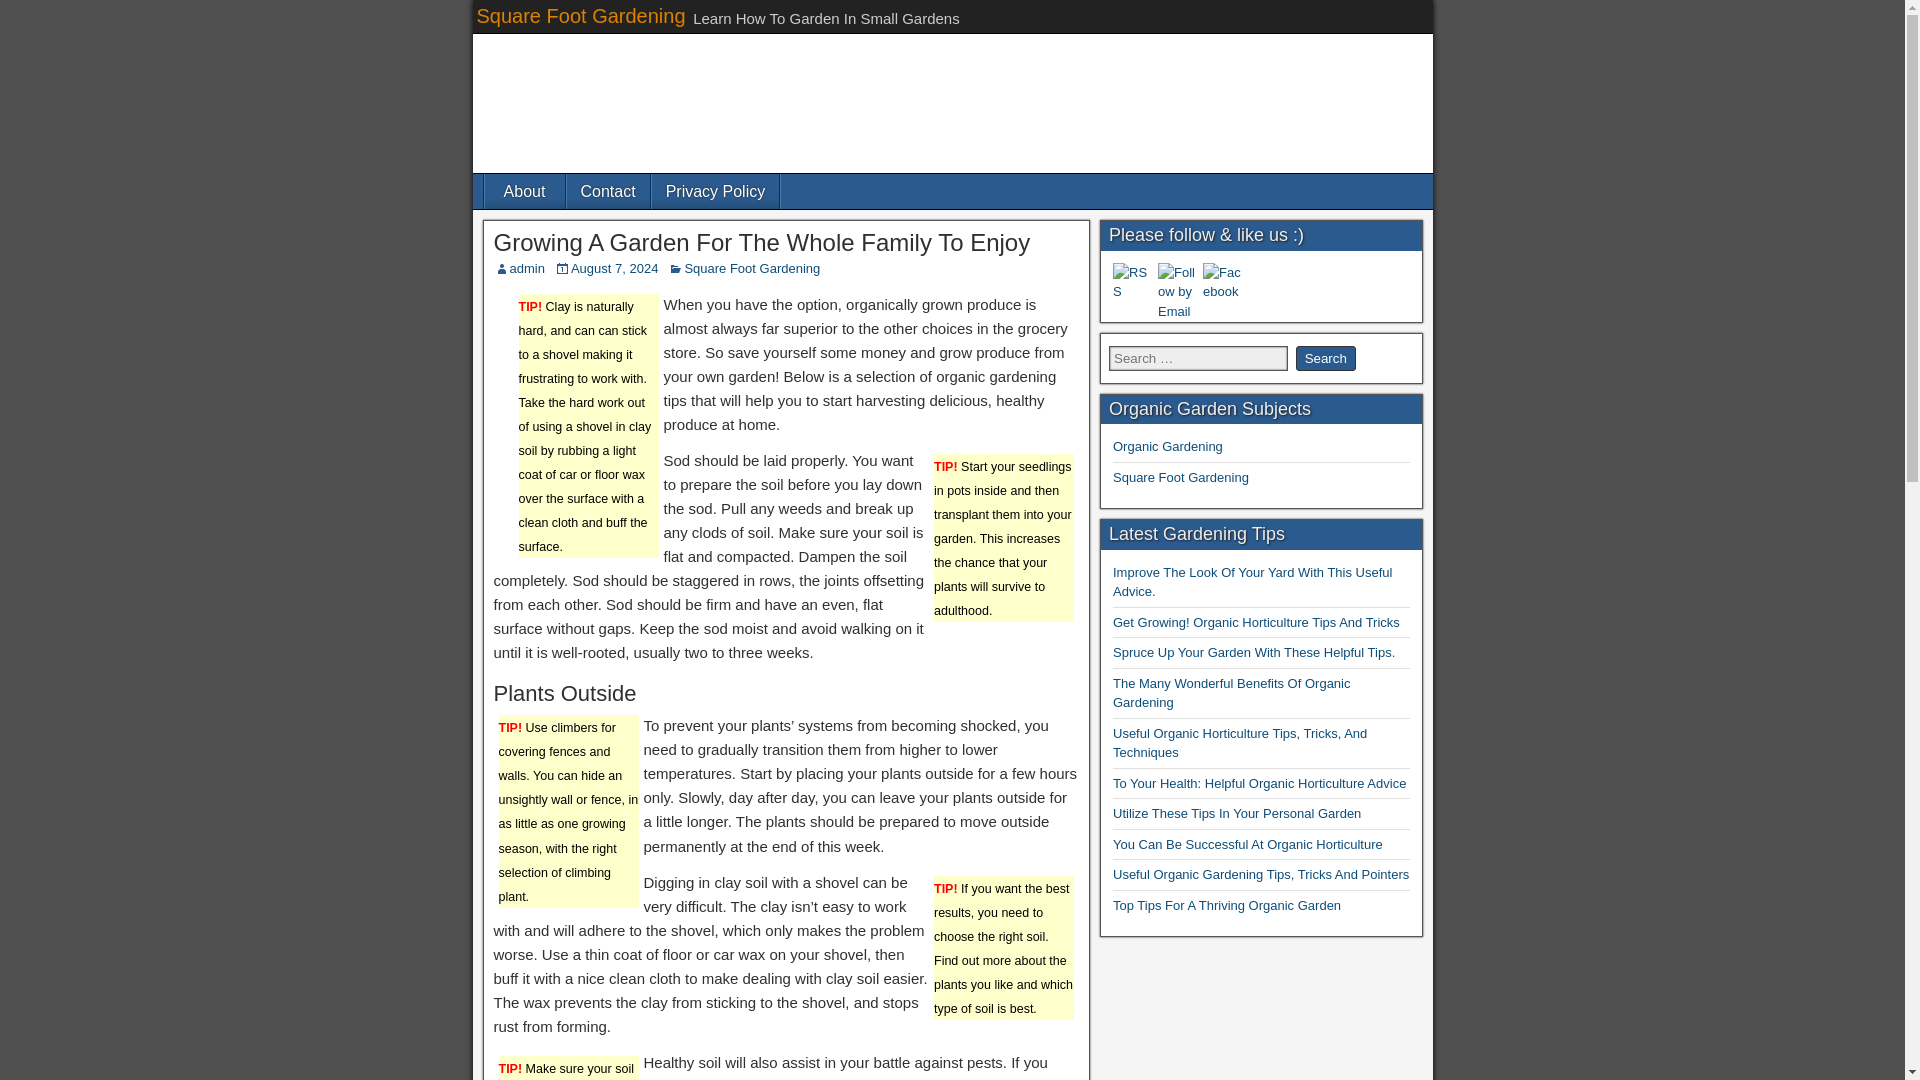 The image size is (1920, 1080). What do you see at coordinates (524, 191) in the screenshot?
I see `About` at bounding box center [524, 191].